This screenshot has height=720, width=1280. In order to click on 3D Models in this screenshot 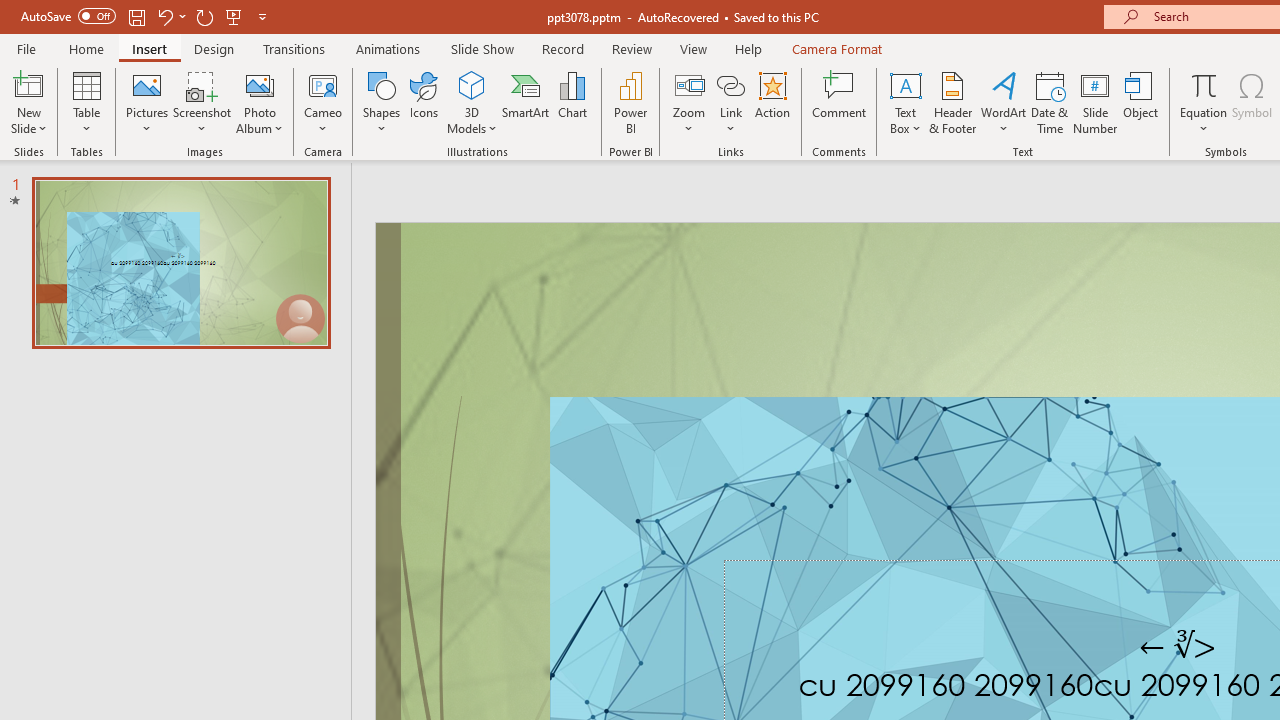, I will do `click(472, 102)`.